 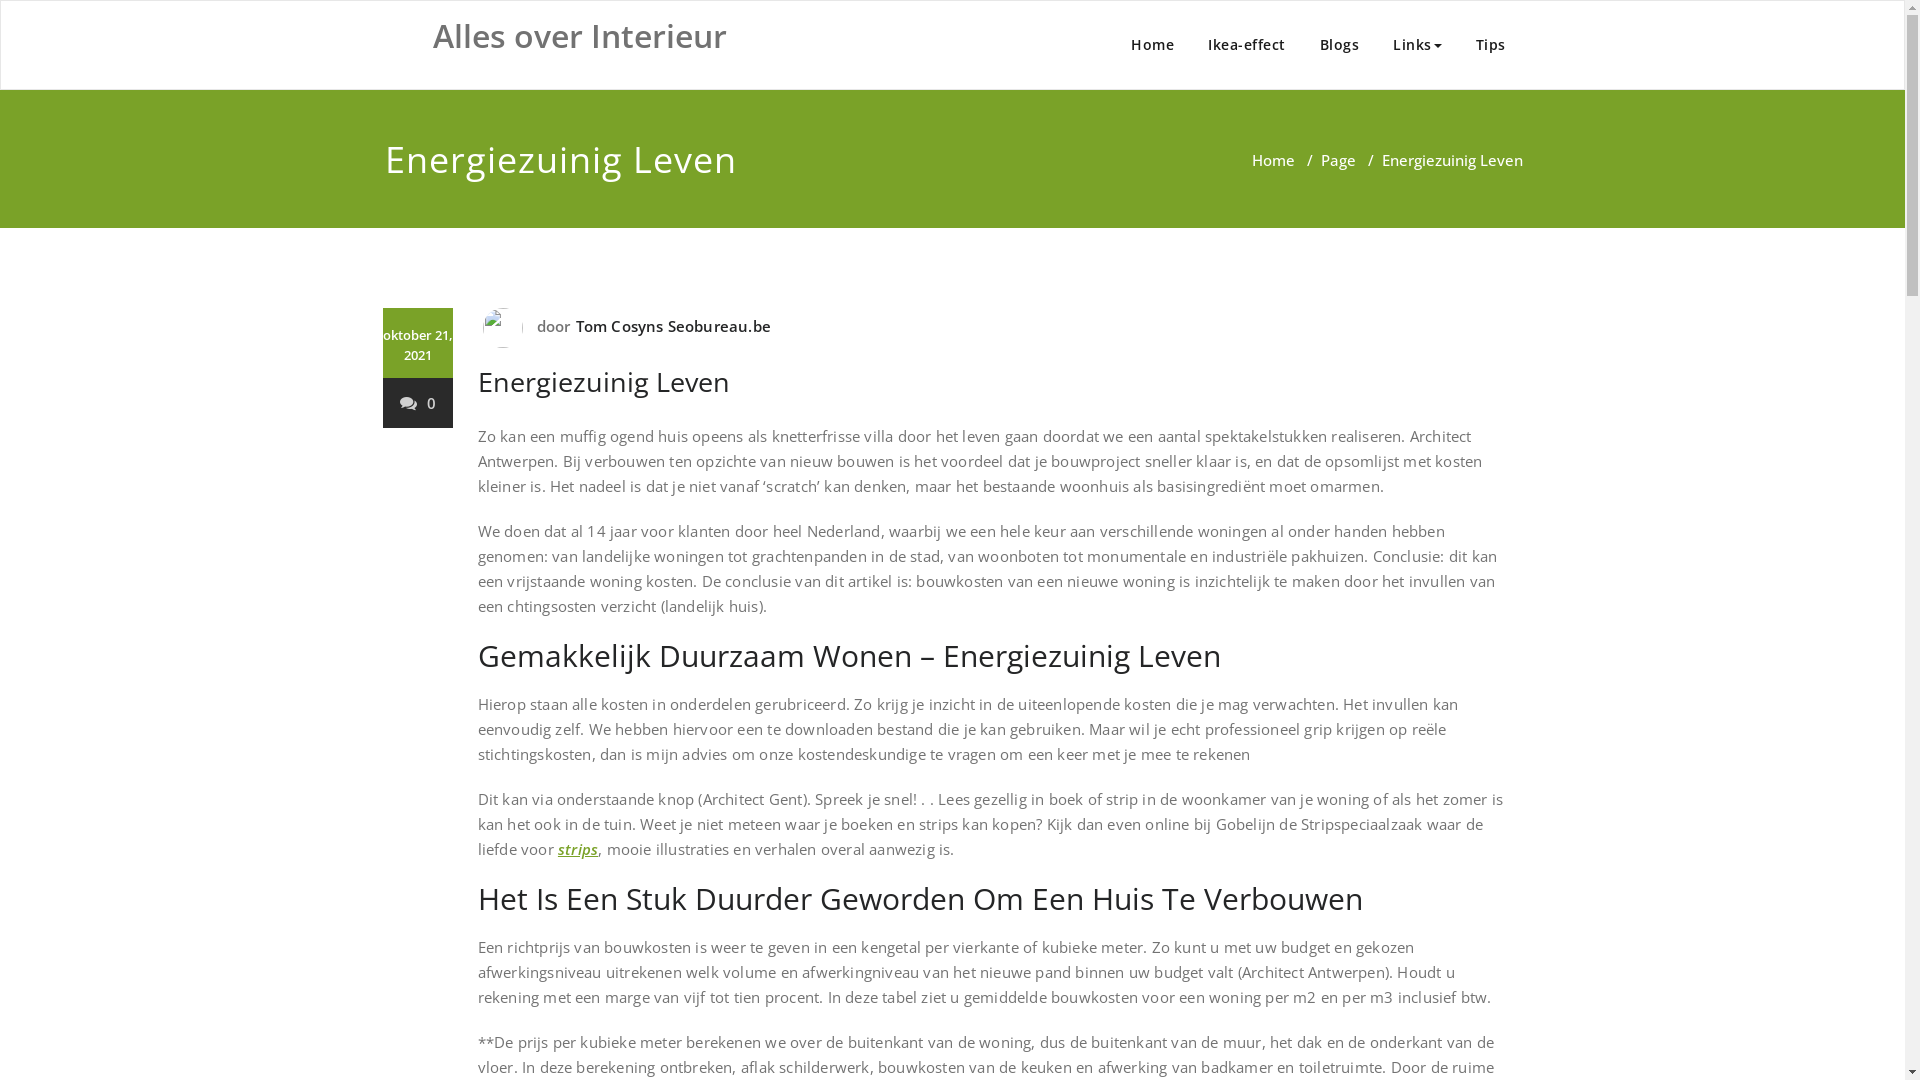 I want to click on Page, so click(x=1338, y=160).